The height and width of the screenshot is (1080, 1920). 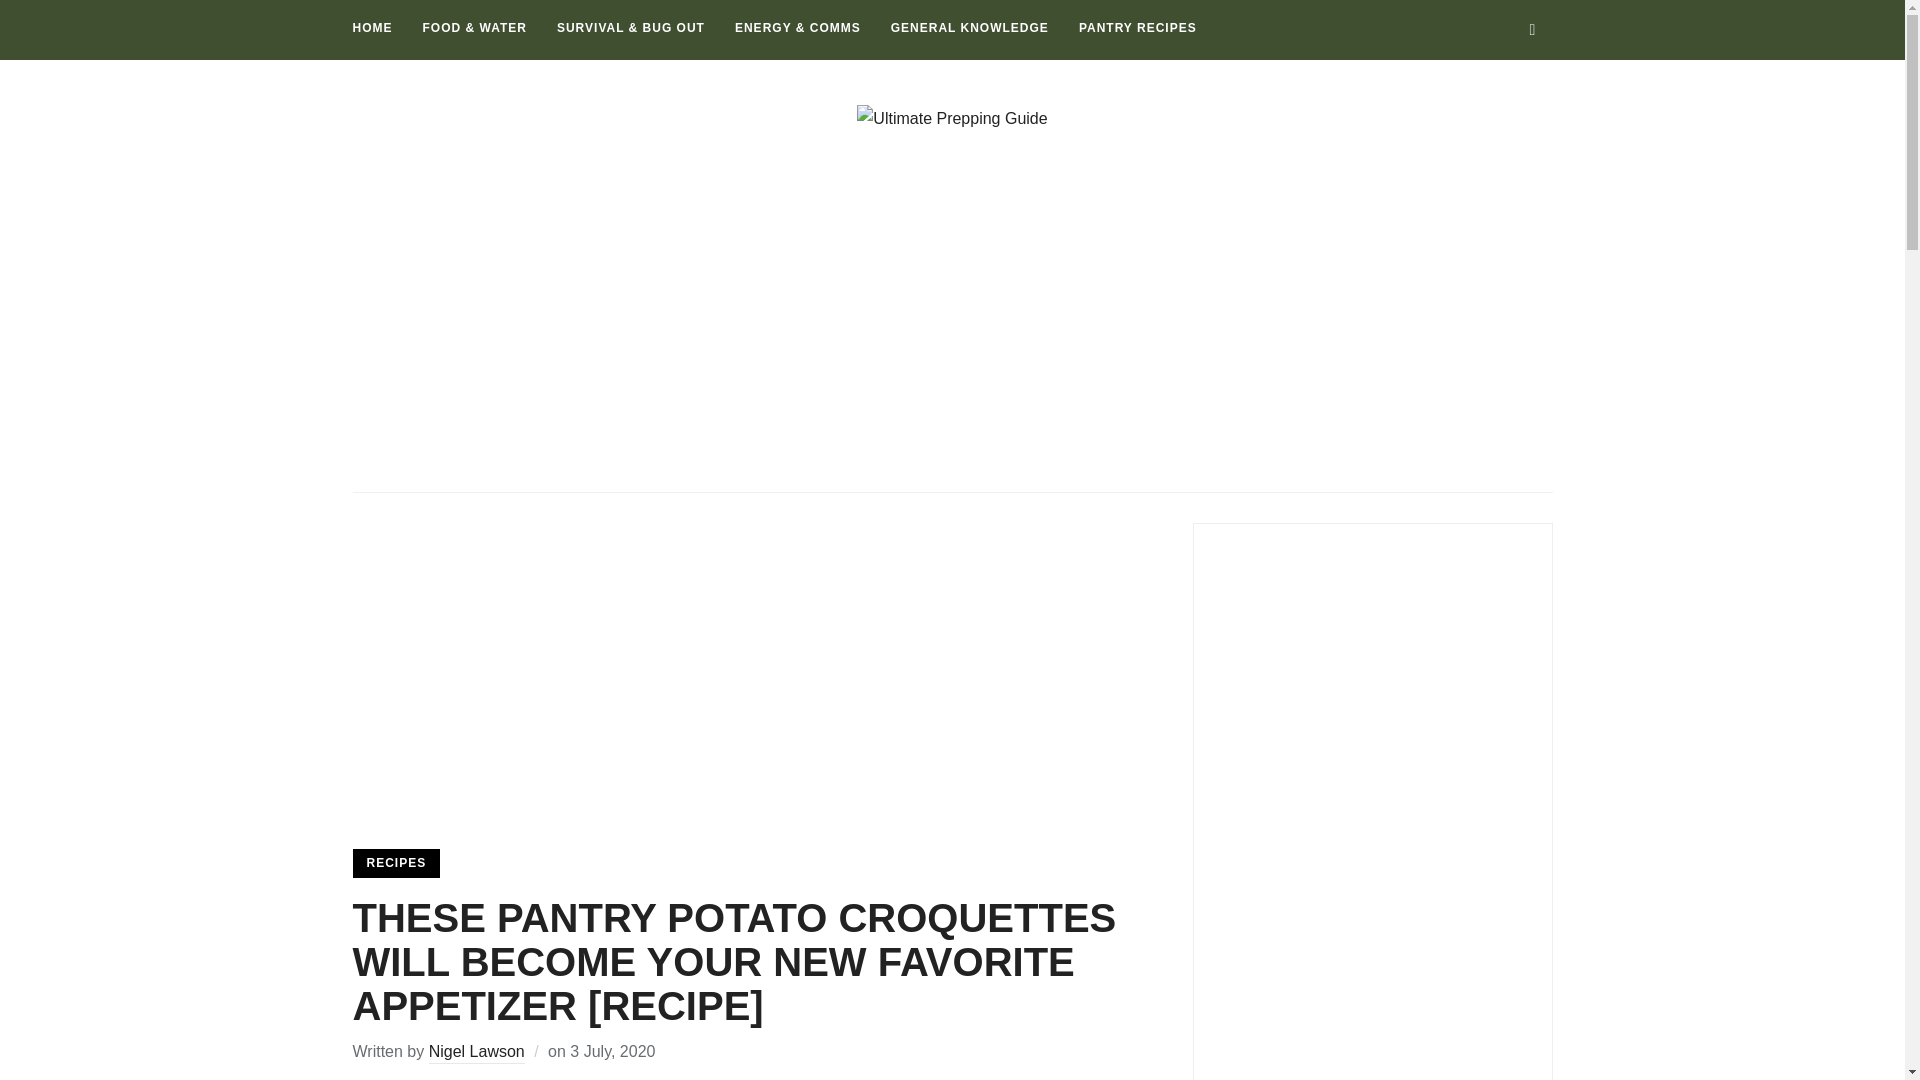 I want to click on Nigel Lawson, so click(x=476, y=1053).